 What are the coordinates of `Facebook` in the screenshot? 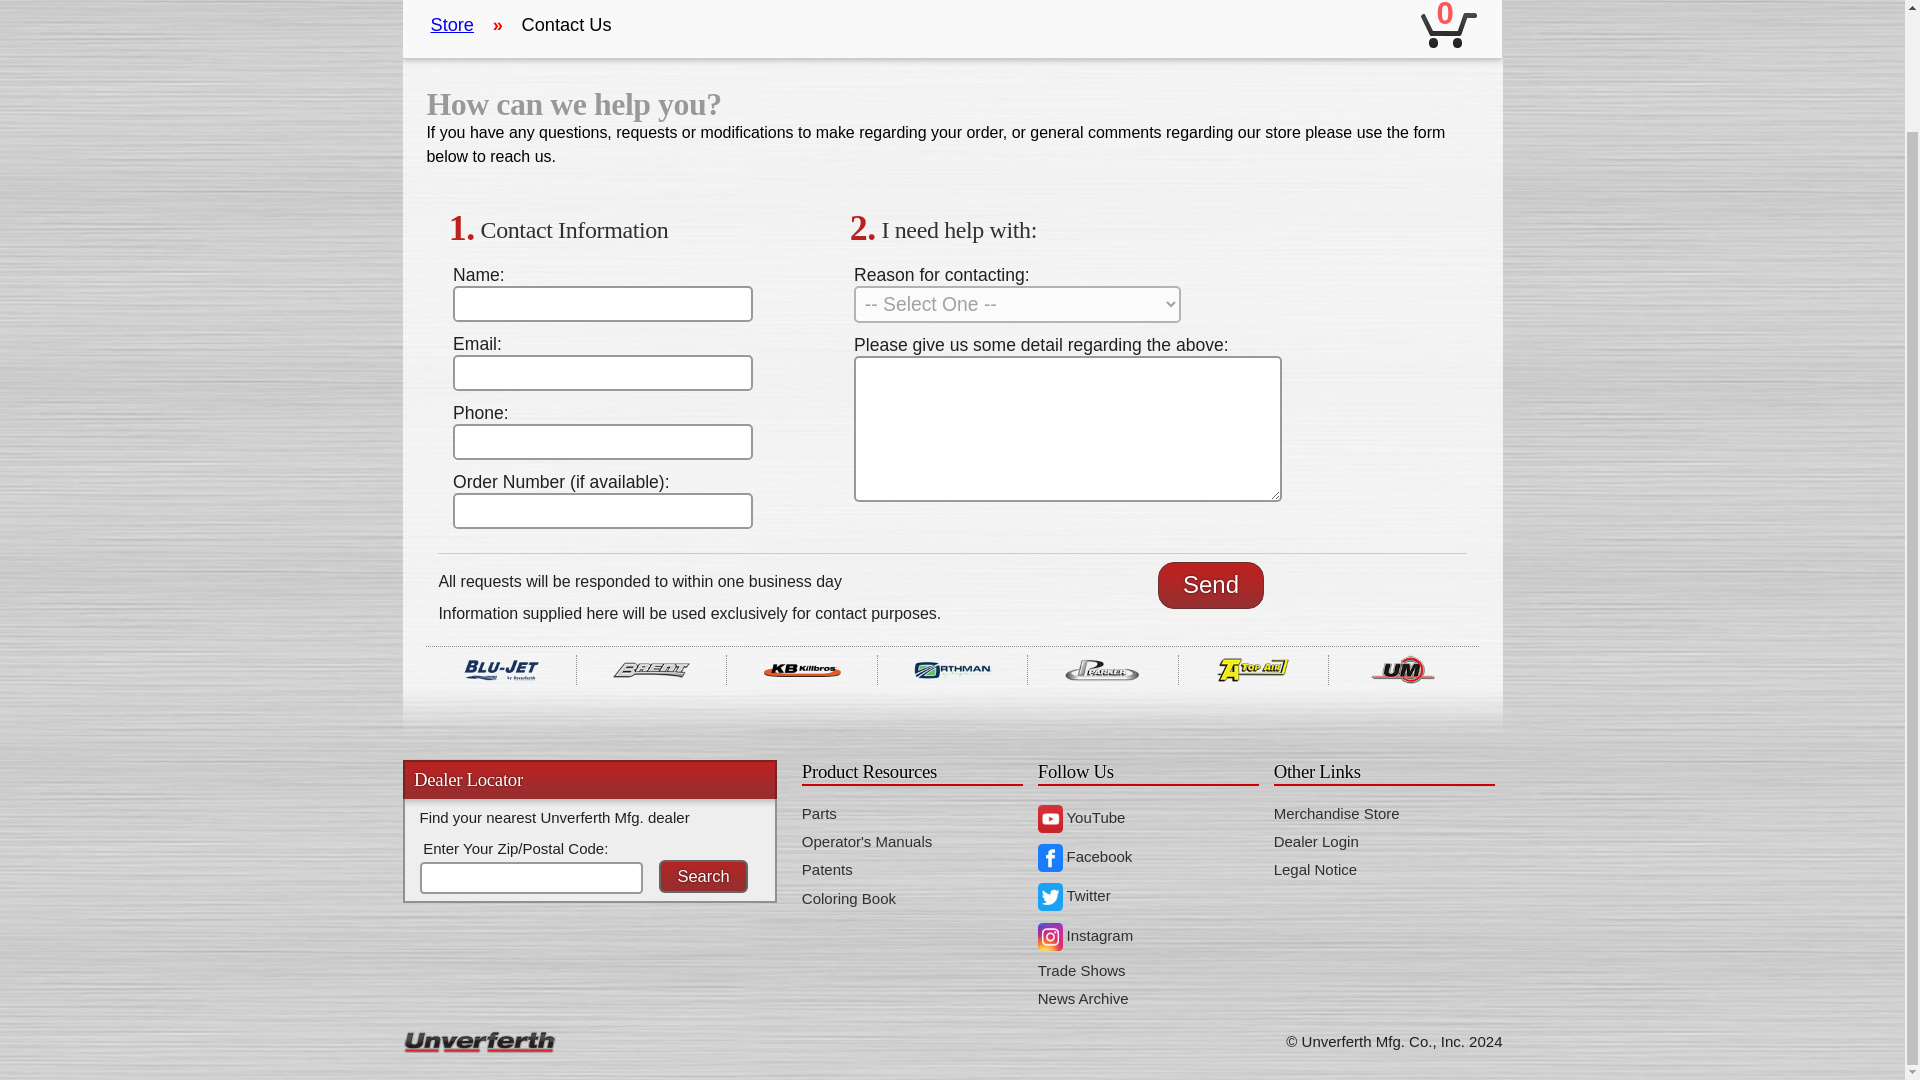 It's located at (1085, 856).